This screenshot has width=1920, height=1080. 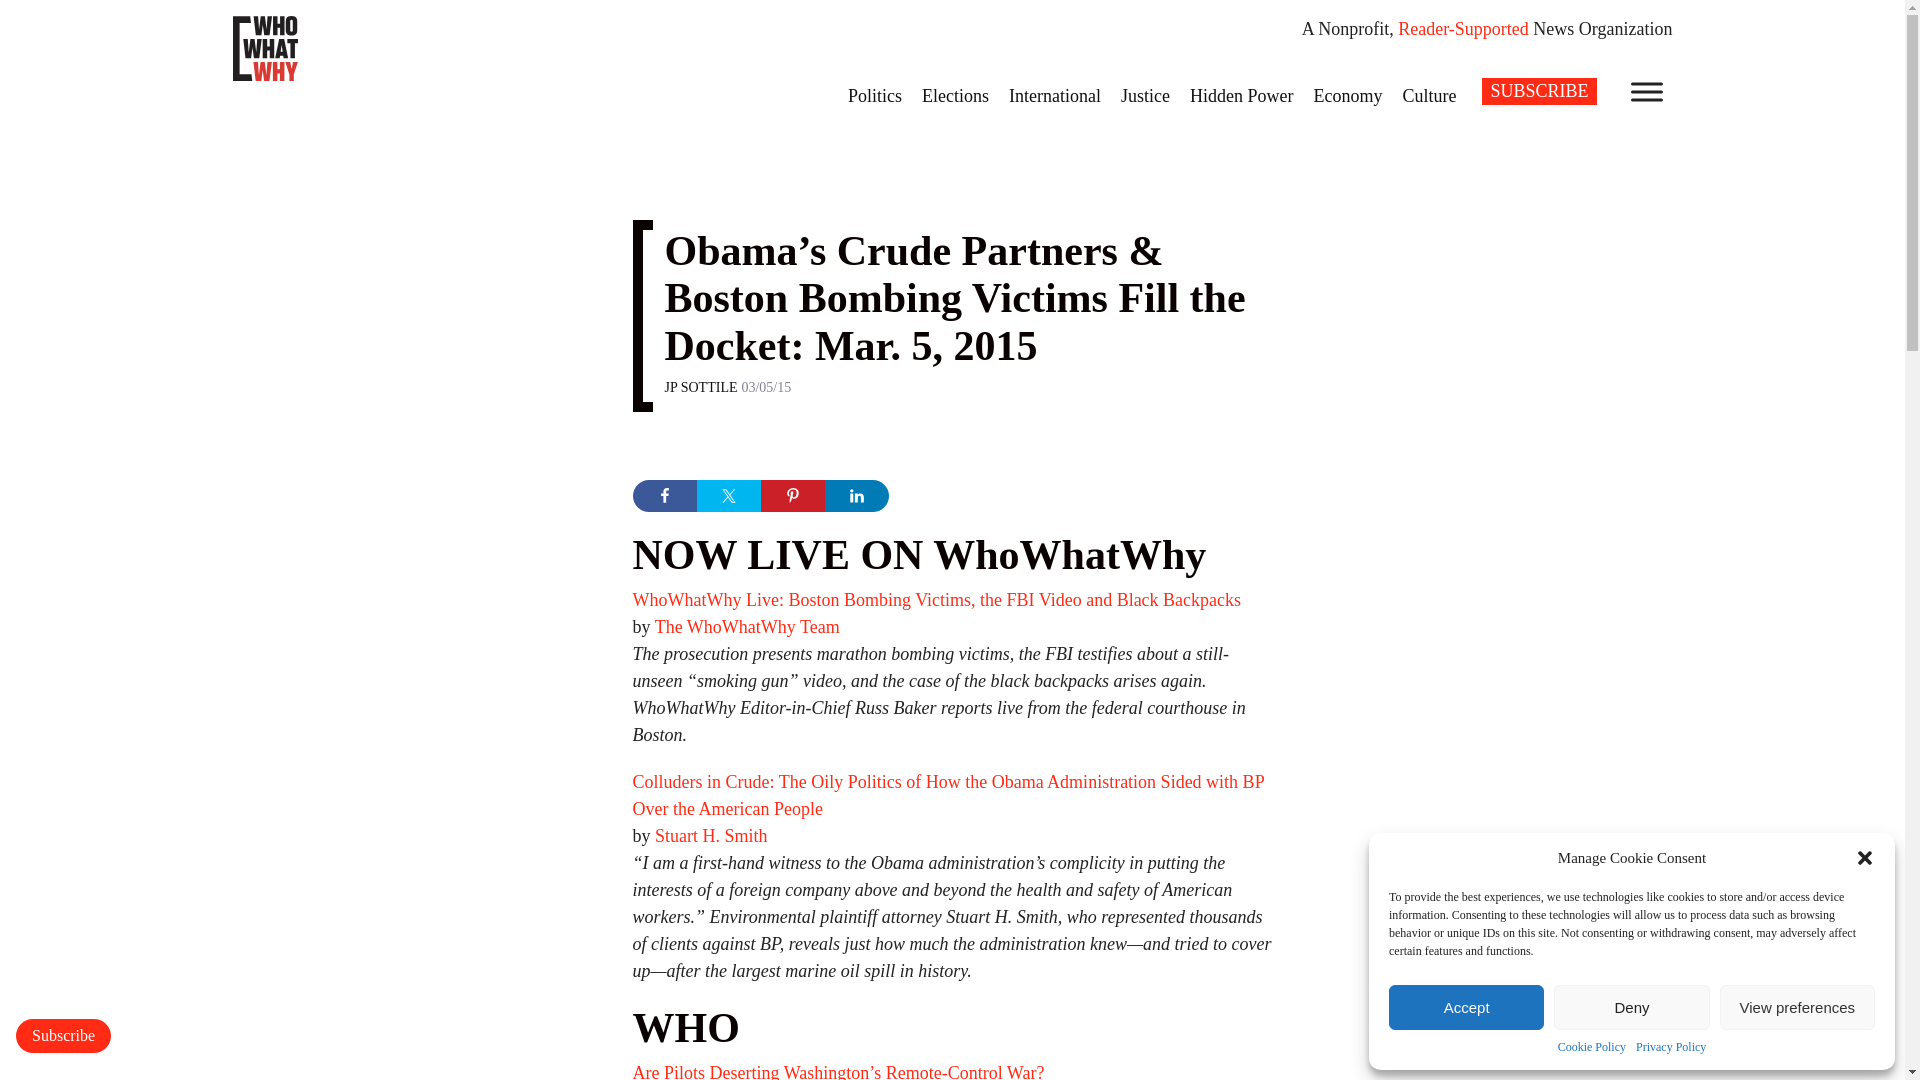 What do you see at coordinates (663, 495) in the screenshot?
I see `Share on Facebook` at bounding box center [663, 495].